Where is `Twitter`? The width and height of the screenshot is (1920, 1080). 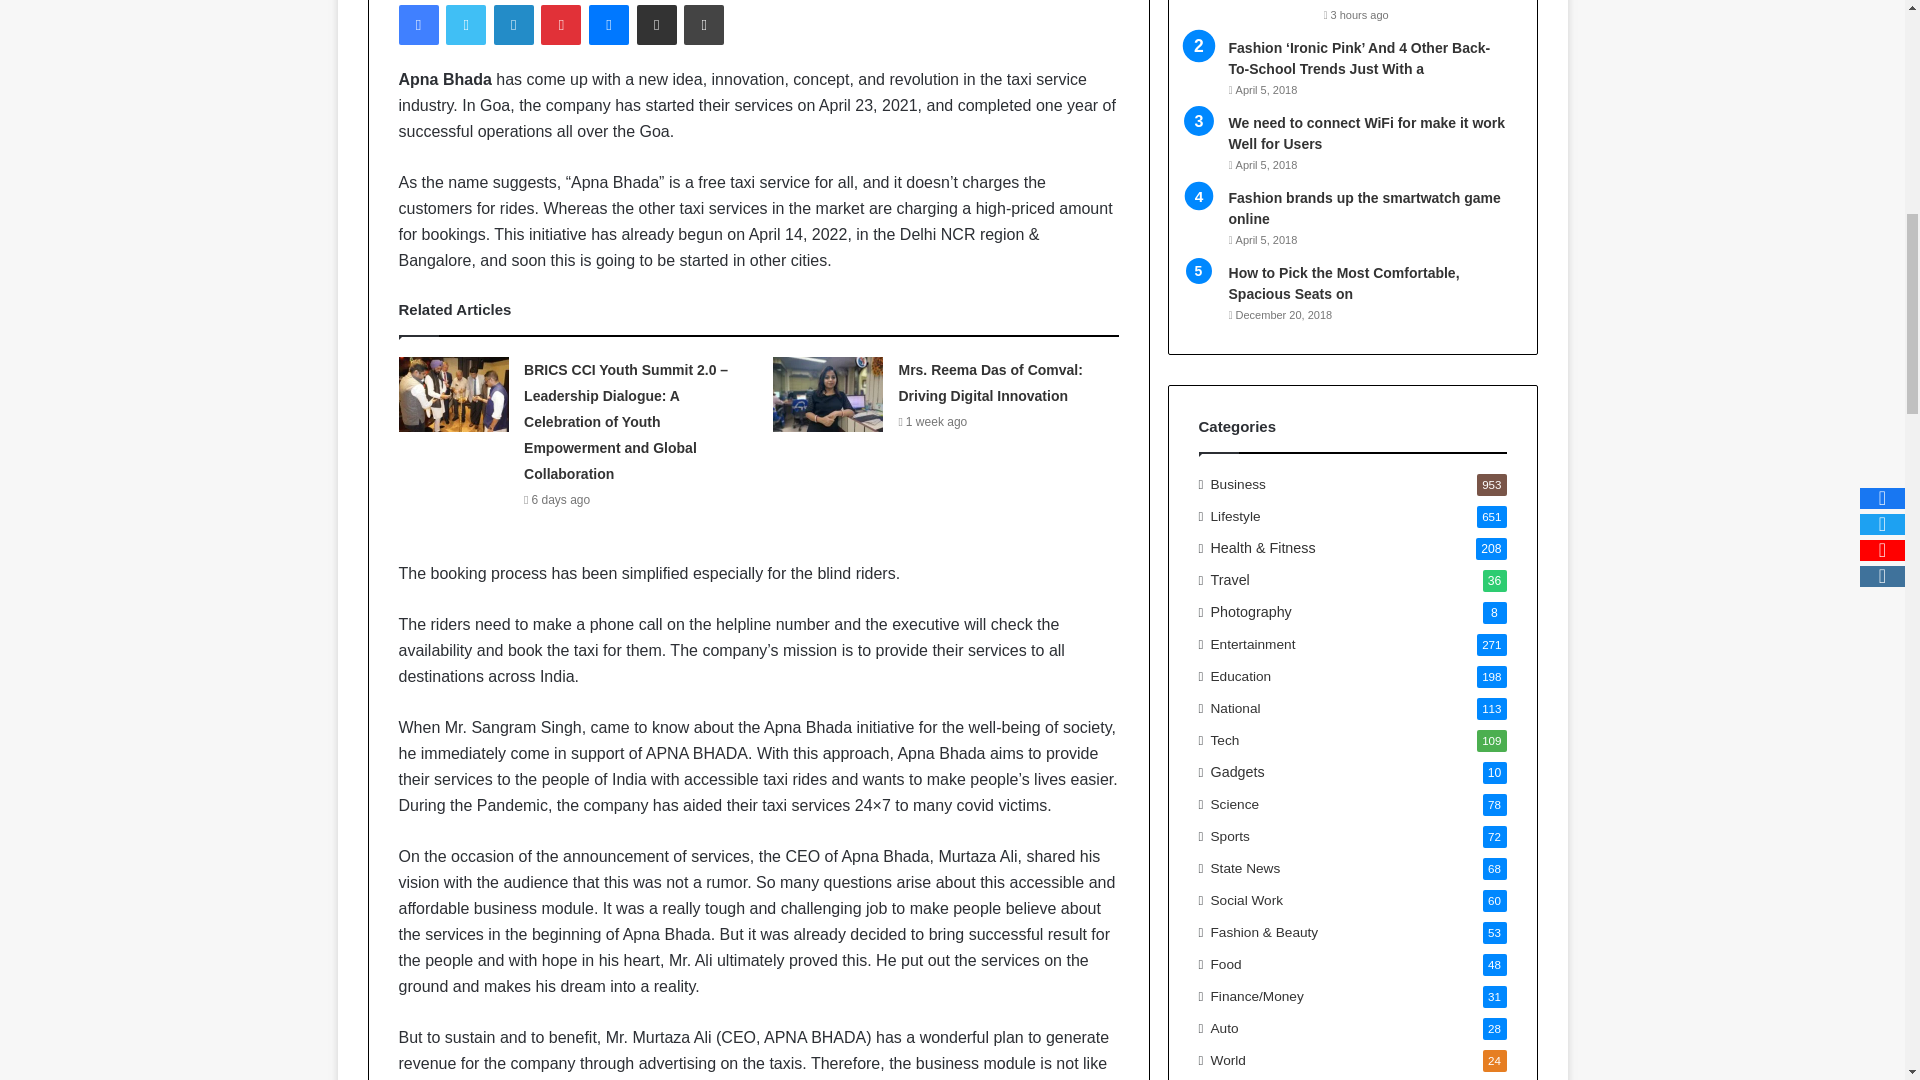 Twitter is located at coordinates (465, 25).